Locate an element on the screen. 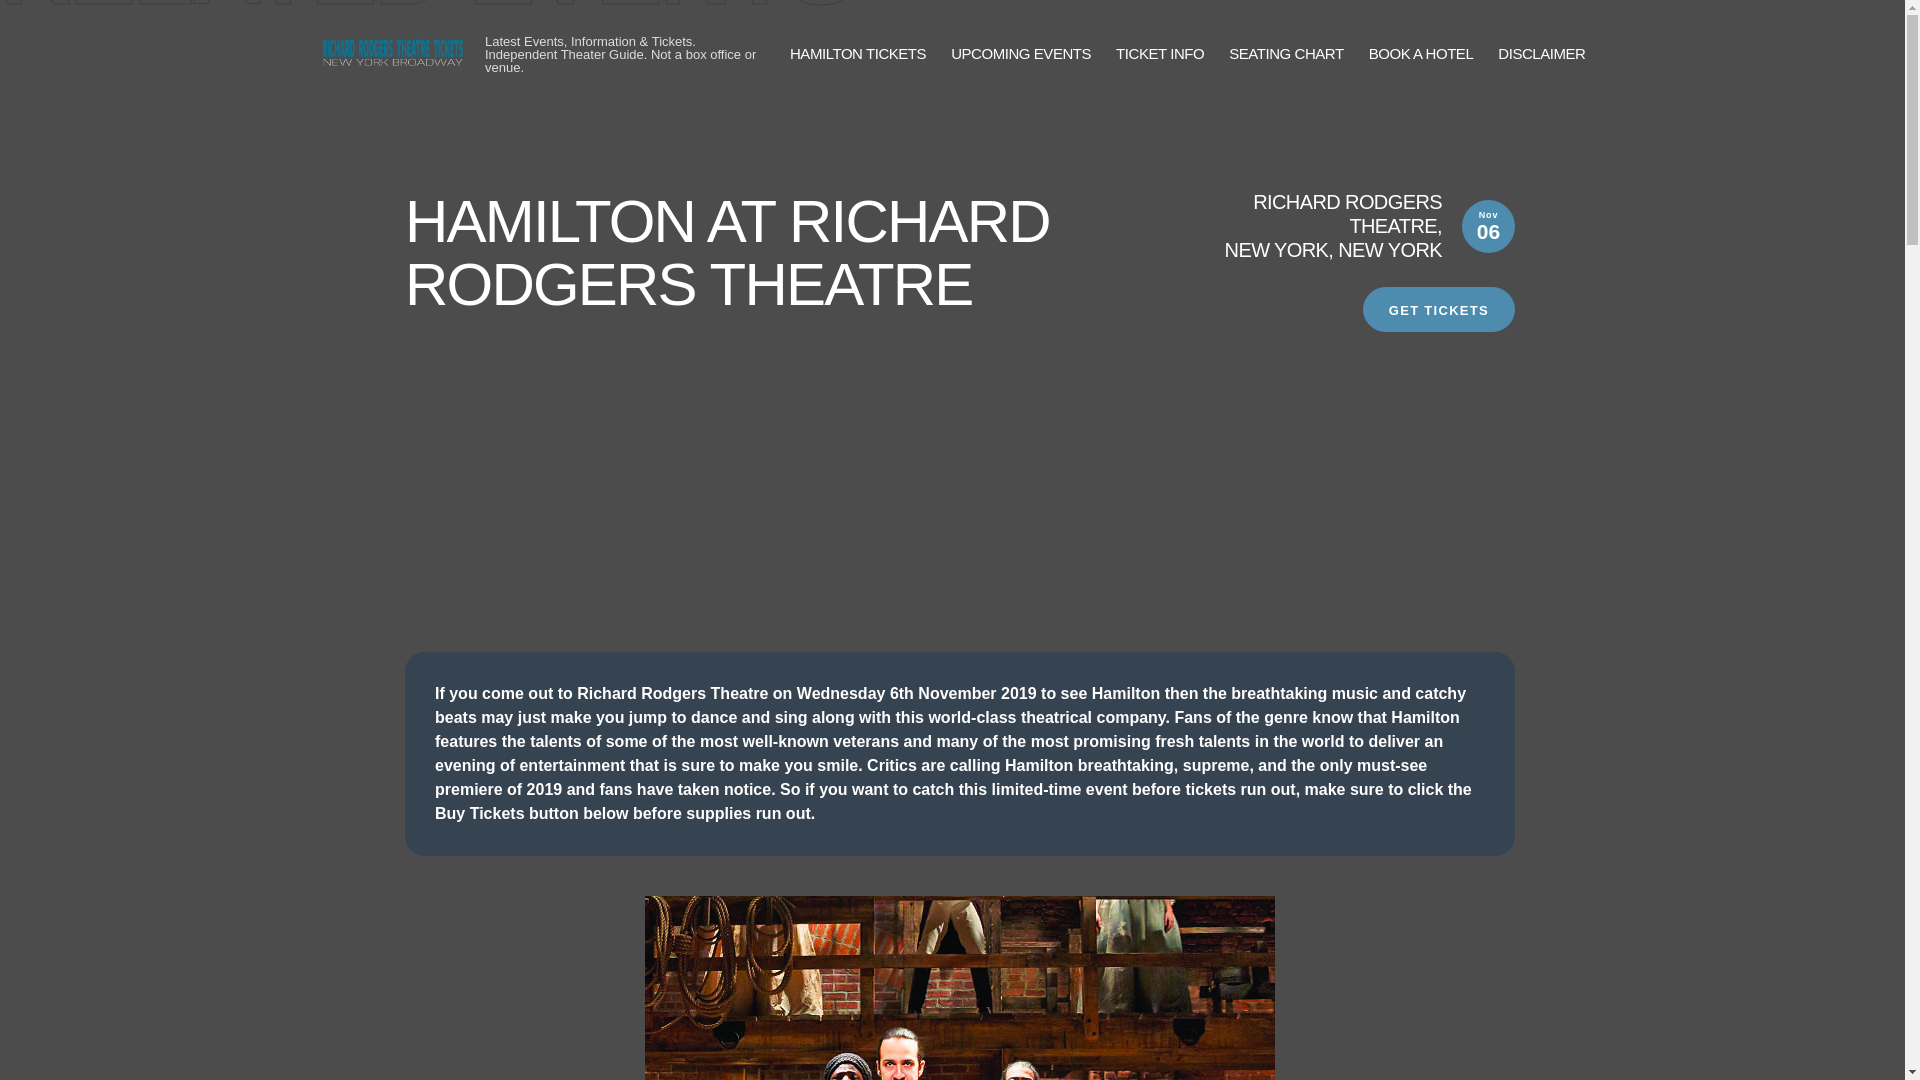 This screenshot has width=1920, height=1080. GET TICKETS is located at coordinates (1438, 309).